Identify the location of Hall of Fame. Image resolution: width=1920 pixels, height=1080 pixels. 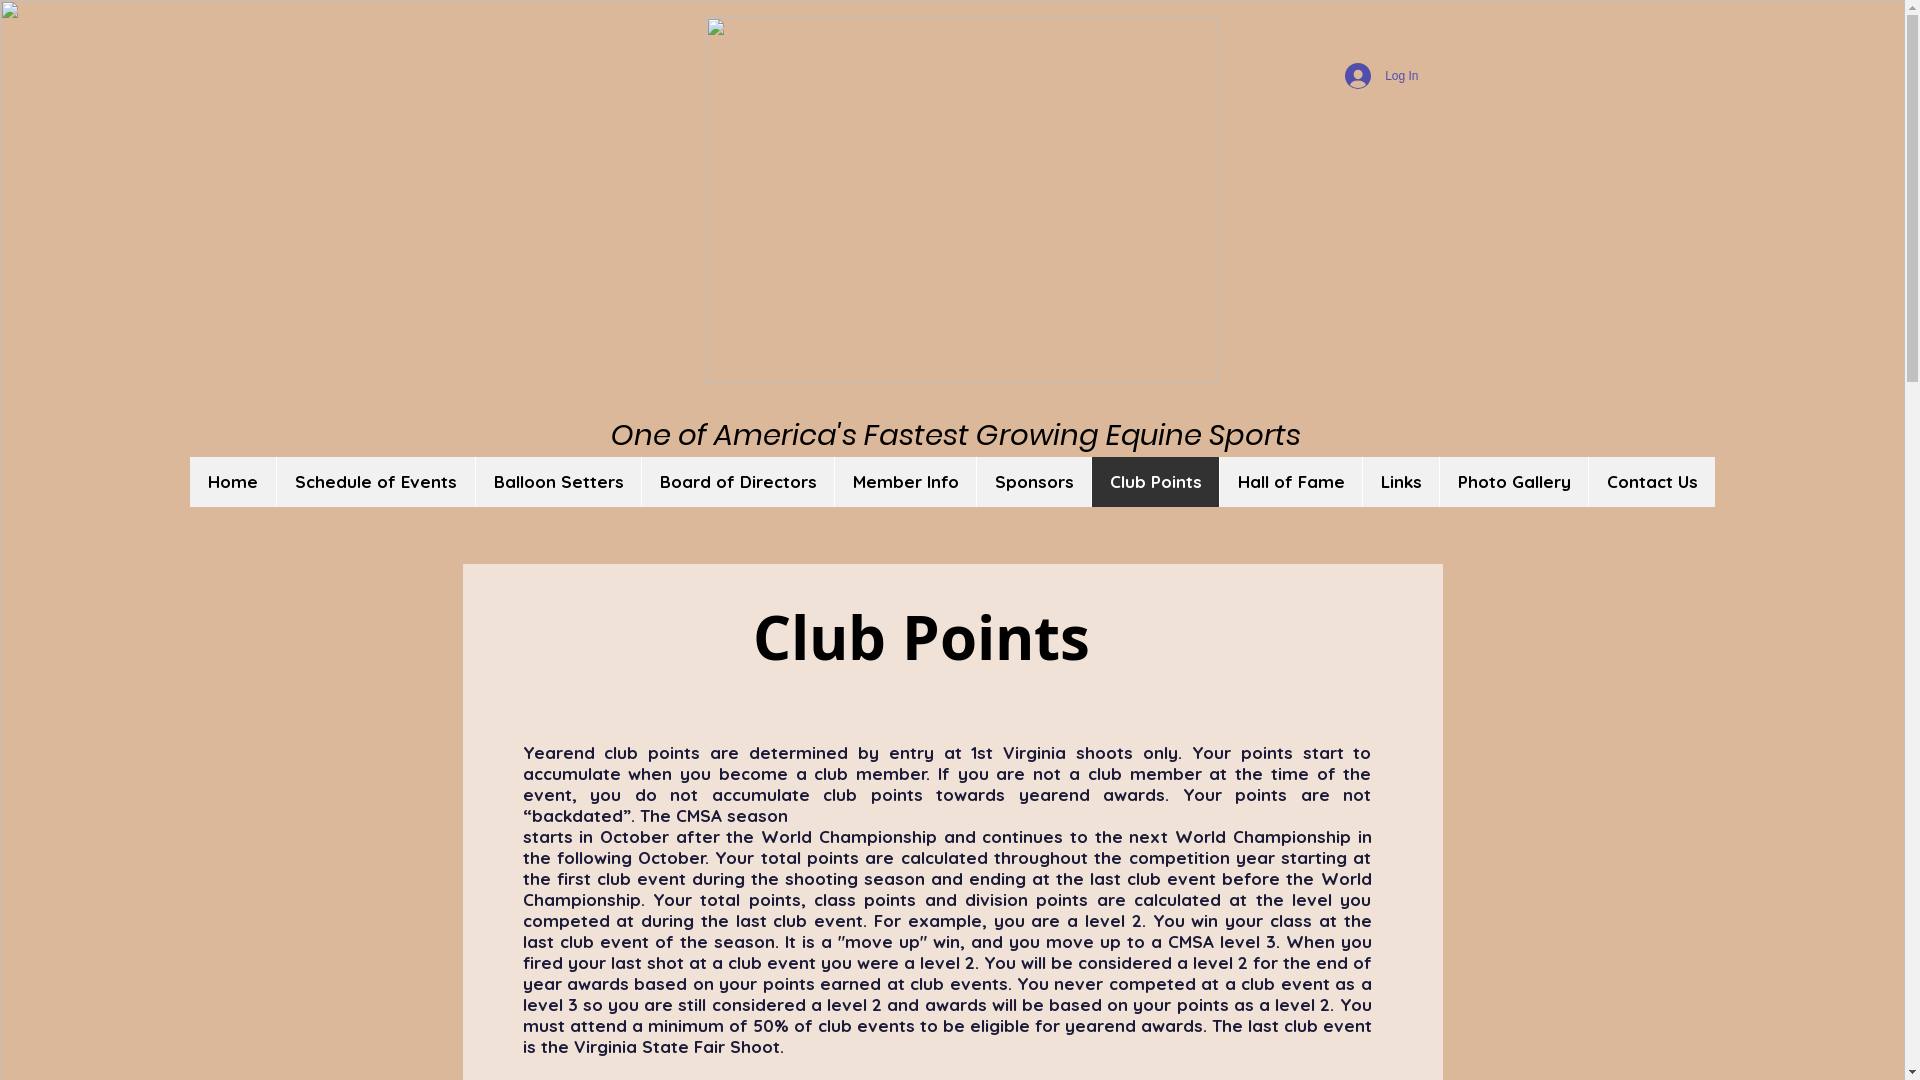
(1290, 482).